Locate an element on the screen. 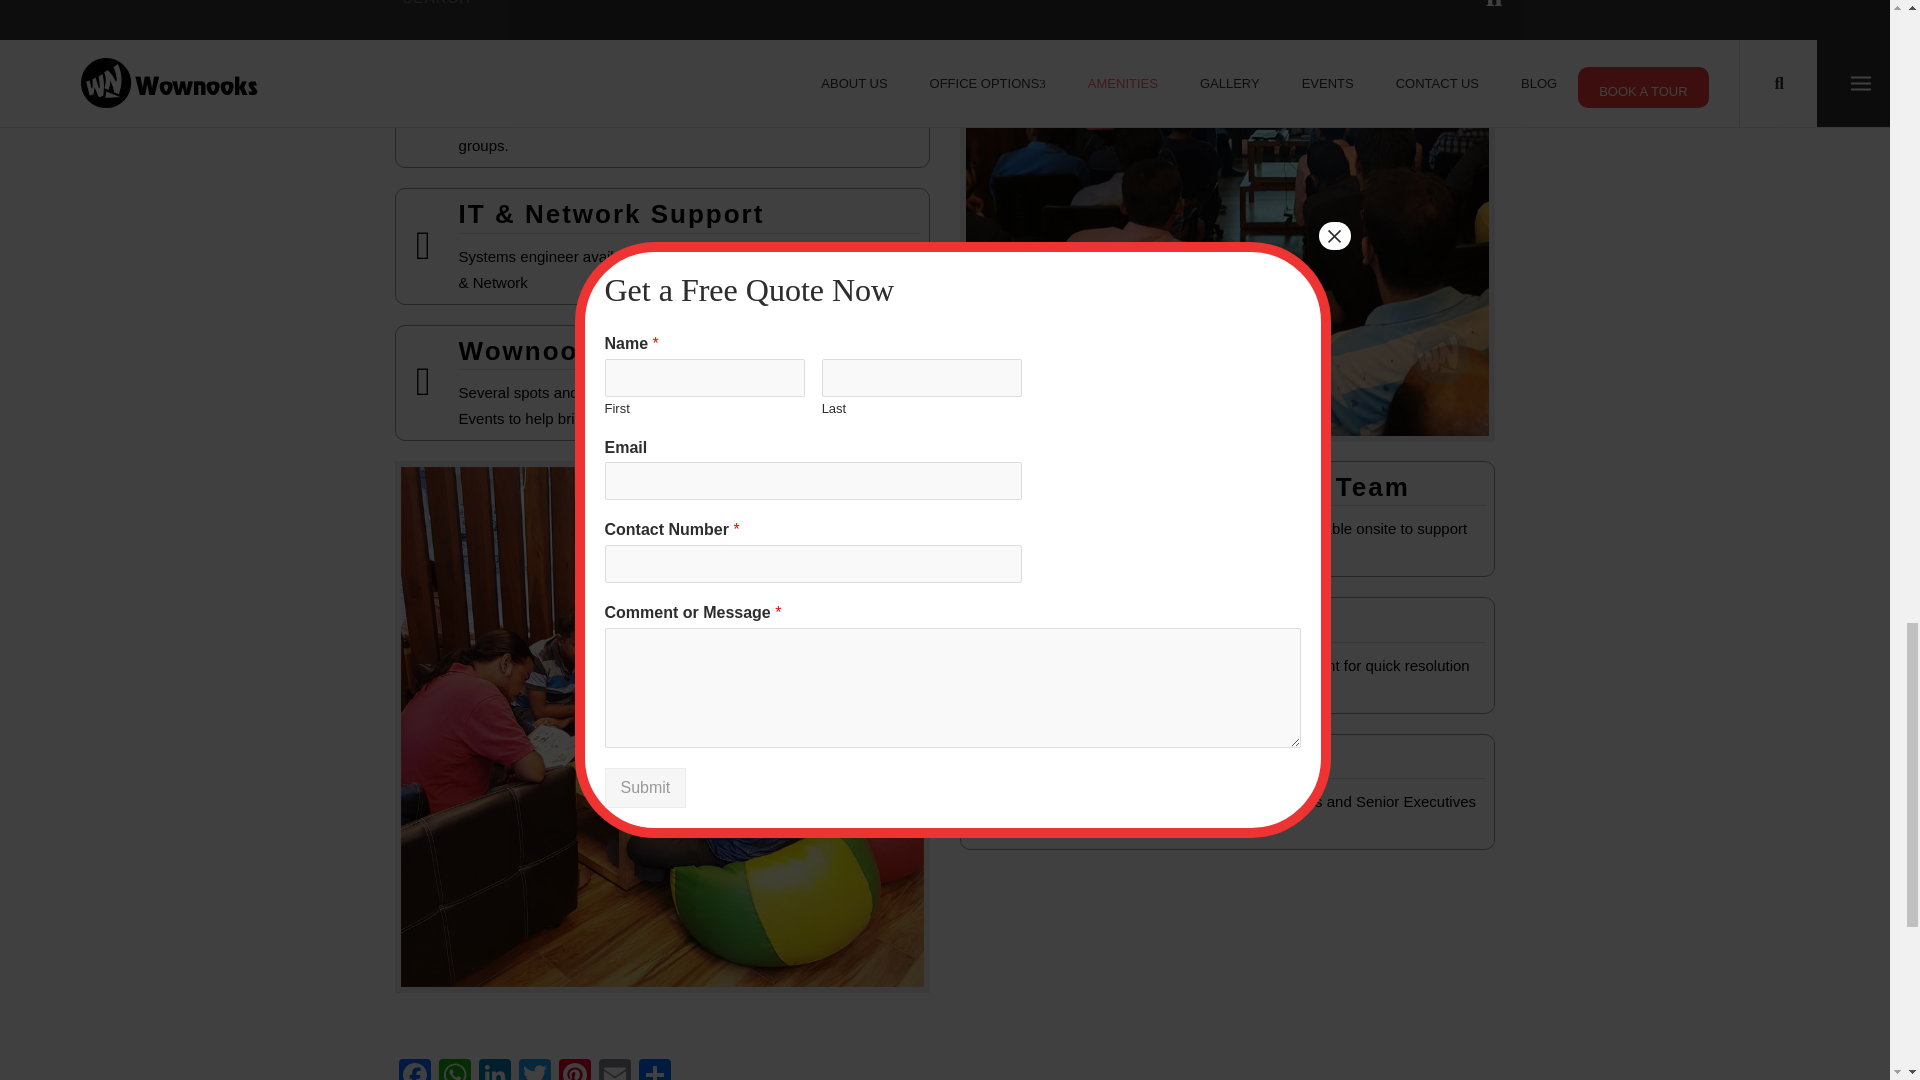 Image resolution: width=1920 pixels, height=1080 pixels. LinkedIn is located at coordinates (494, 1070).